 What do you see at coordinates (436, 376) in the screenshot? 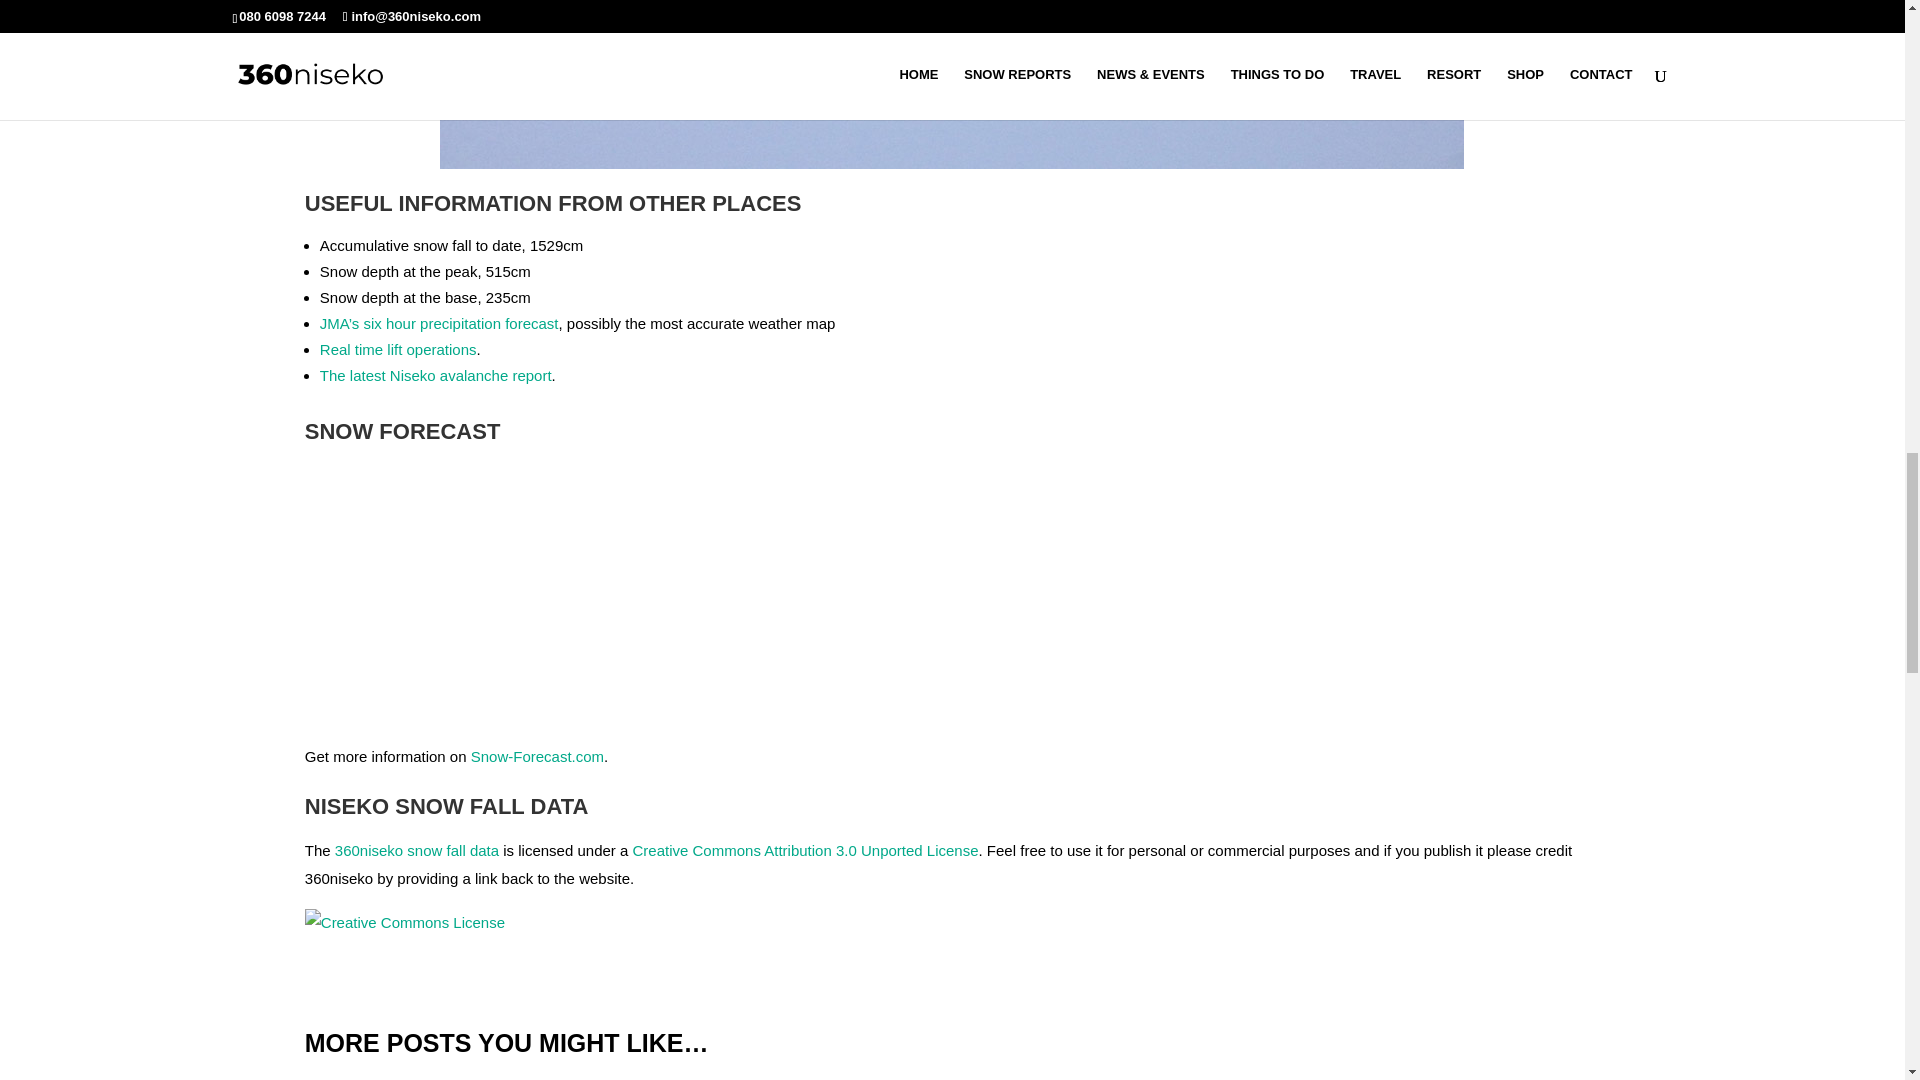
I see `The latest Niseko avalanche report` at bounding box center [436, 376].